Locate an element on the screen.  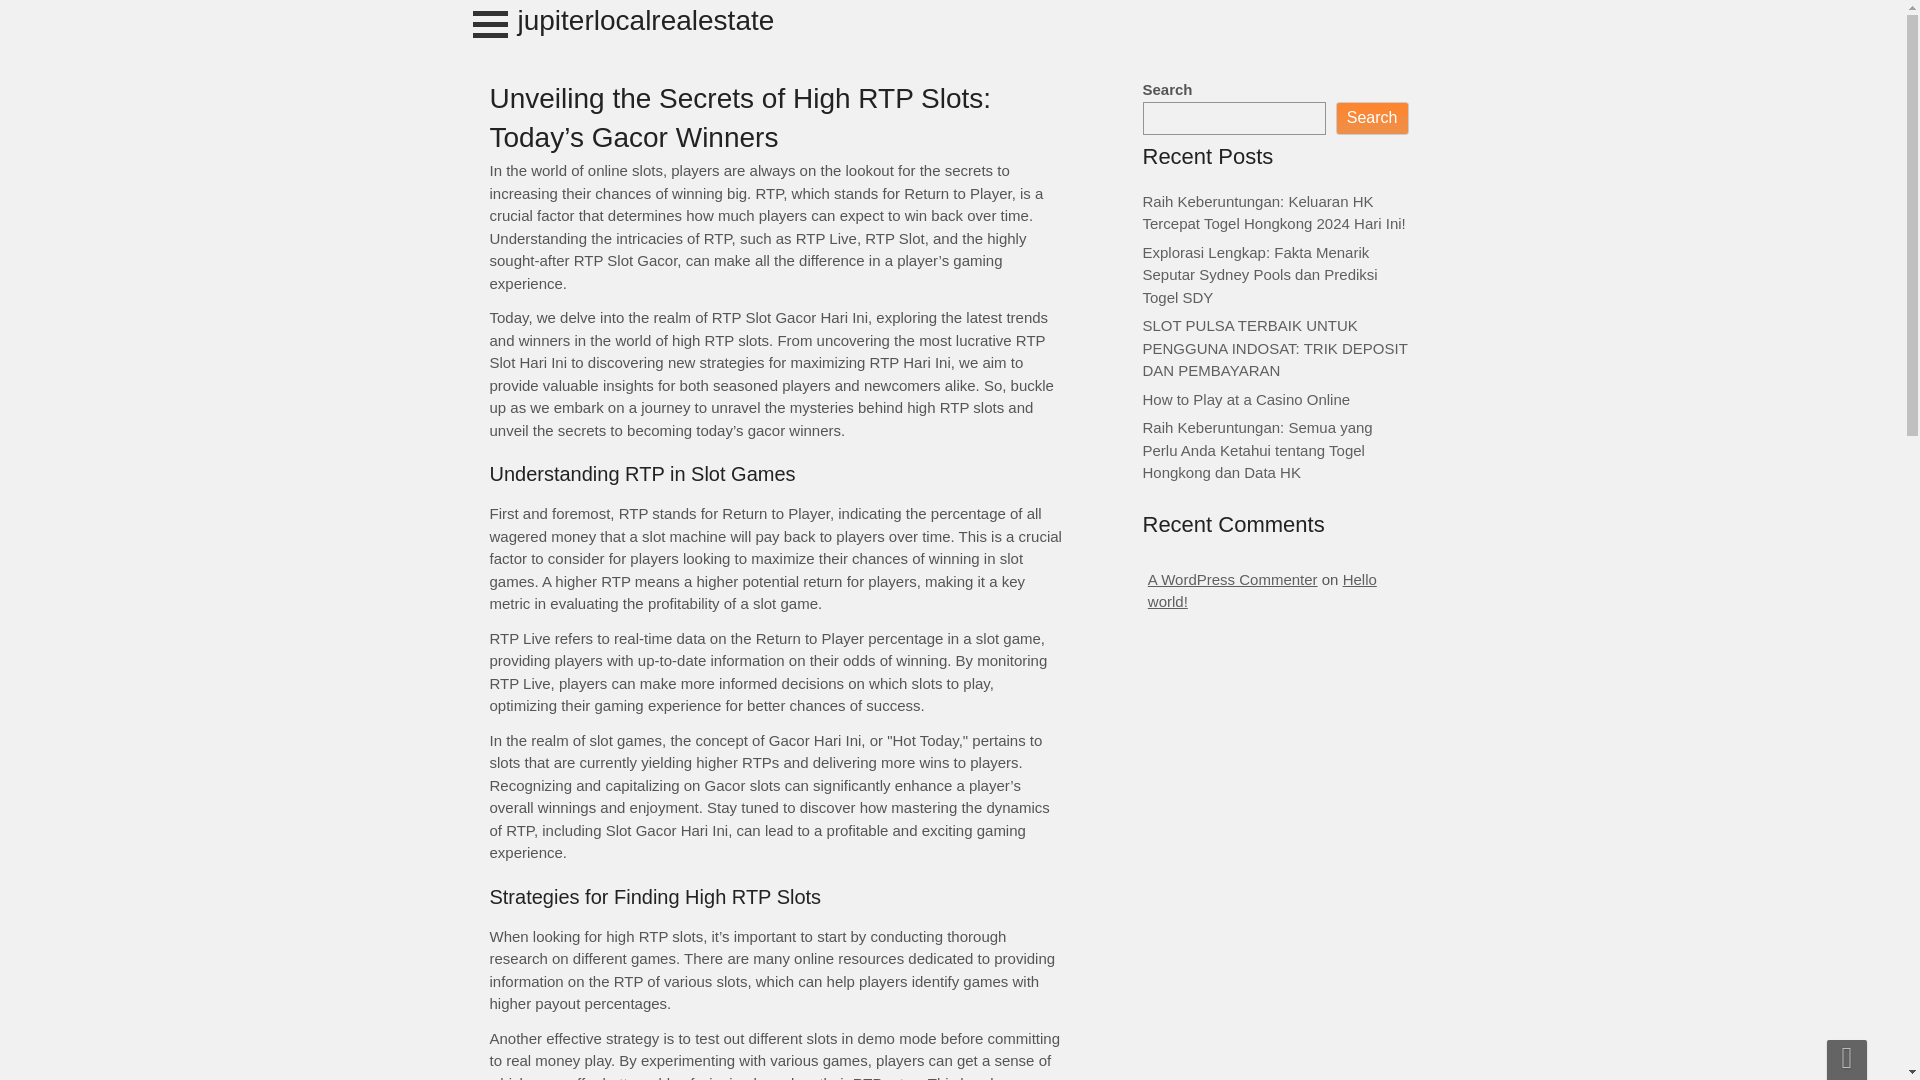
jupiterlocalrealestate is located at coordinates (646, 20).